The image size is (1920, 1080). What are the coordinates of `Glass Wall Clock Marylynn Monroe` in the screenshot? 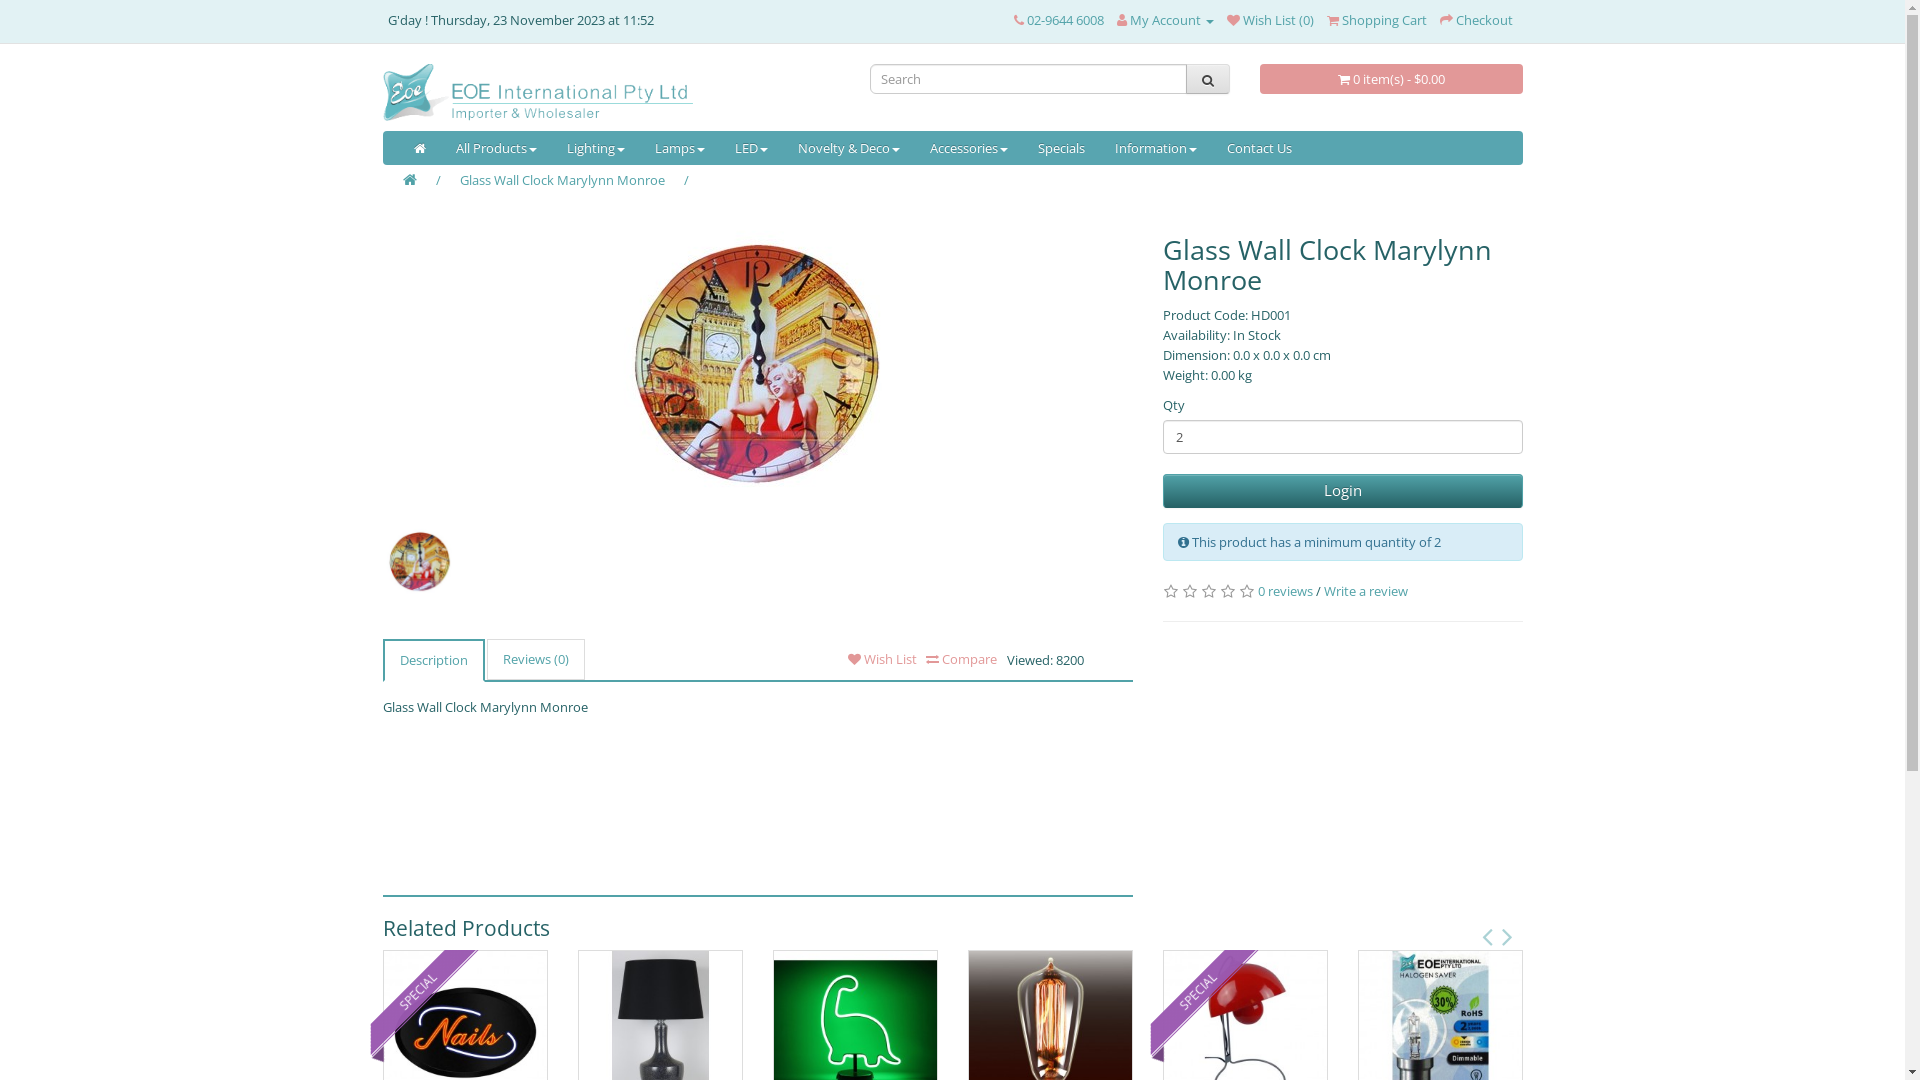 It's located at (758, 365).